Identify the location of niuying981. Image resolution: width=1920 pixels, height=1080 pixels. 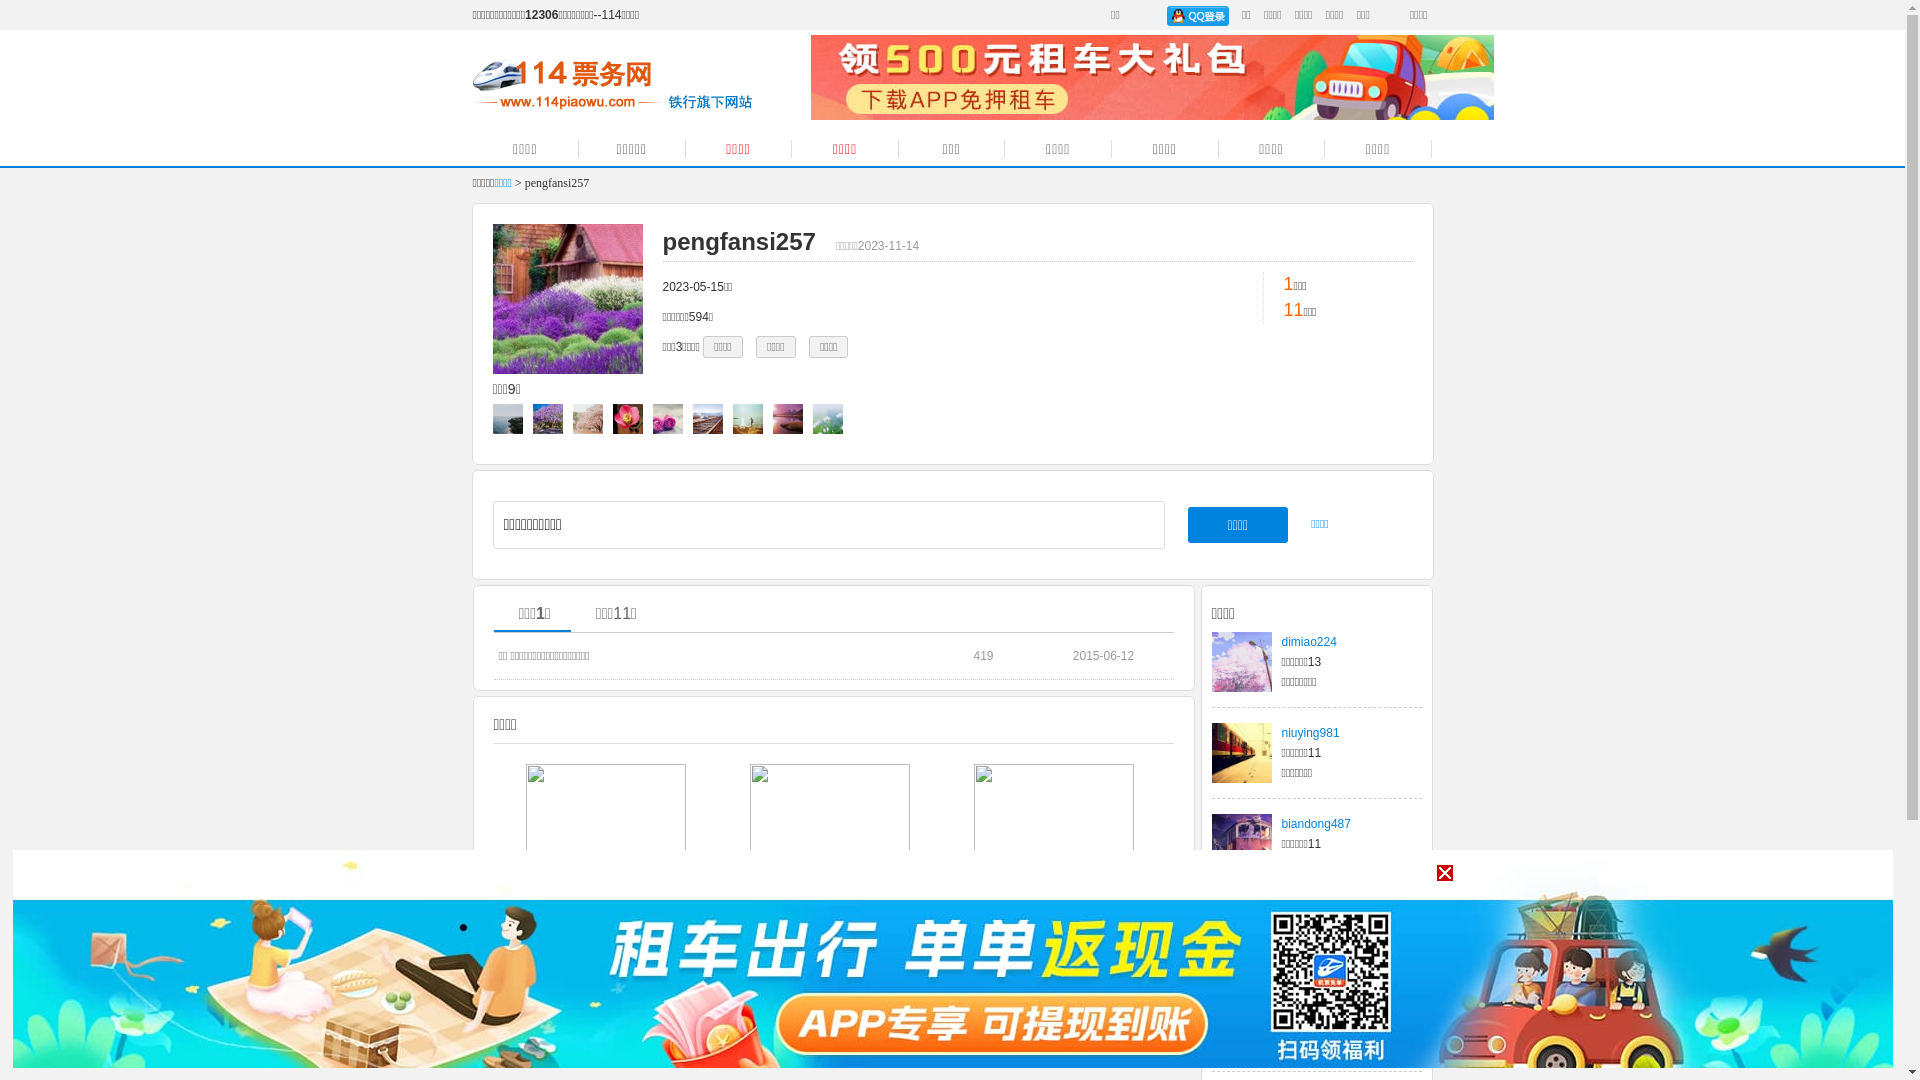
(1311, 733).